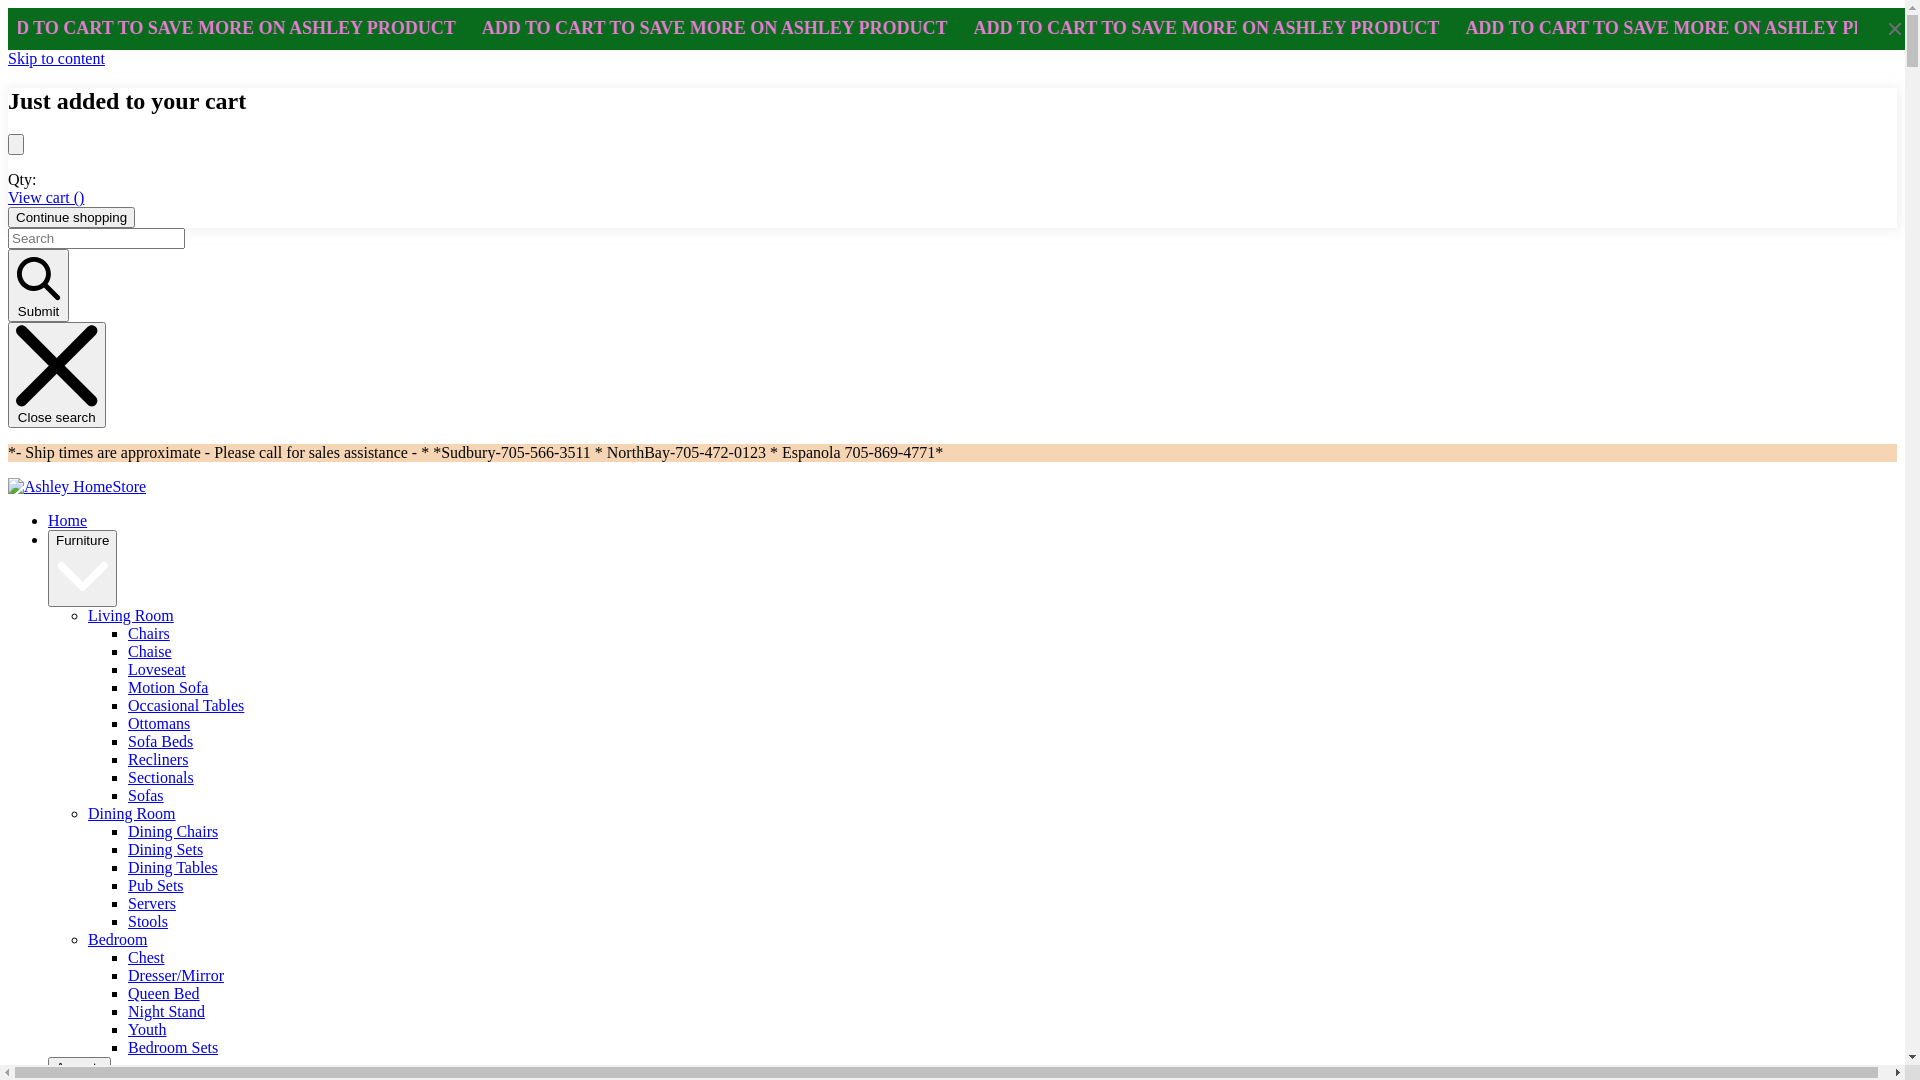 The height and width of the screenshot is (1080, 1920). What do you see at coordinates (173, 832) in the screenshot?
I see `Dining Chairs` at bounding box center [173, 832].